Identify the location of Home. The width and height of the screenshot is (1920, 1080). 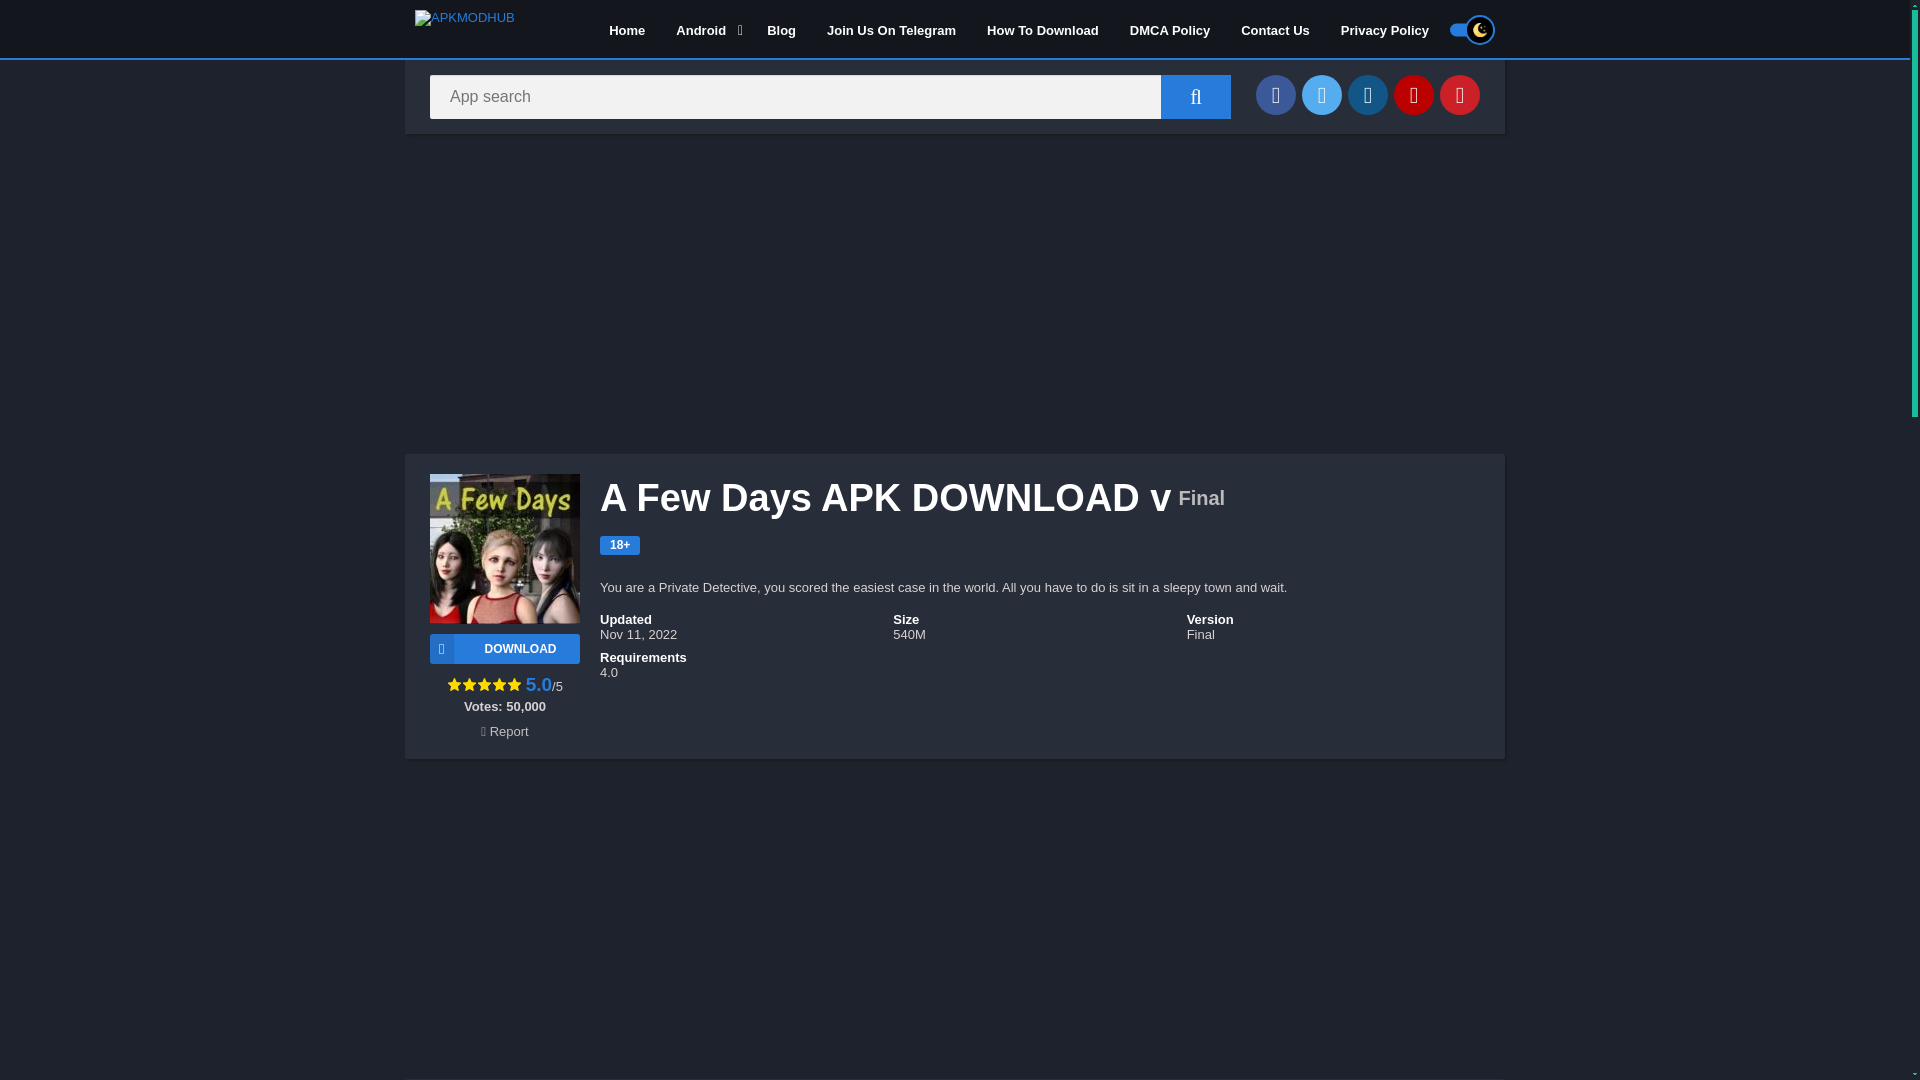
(626, 29).